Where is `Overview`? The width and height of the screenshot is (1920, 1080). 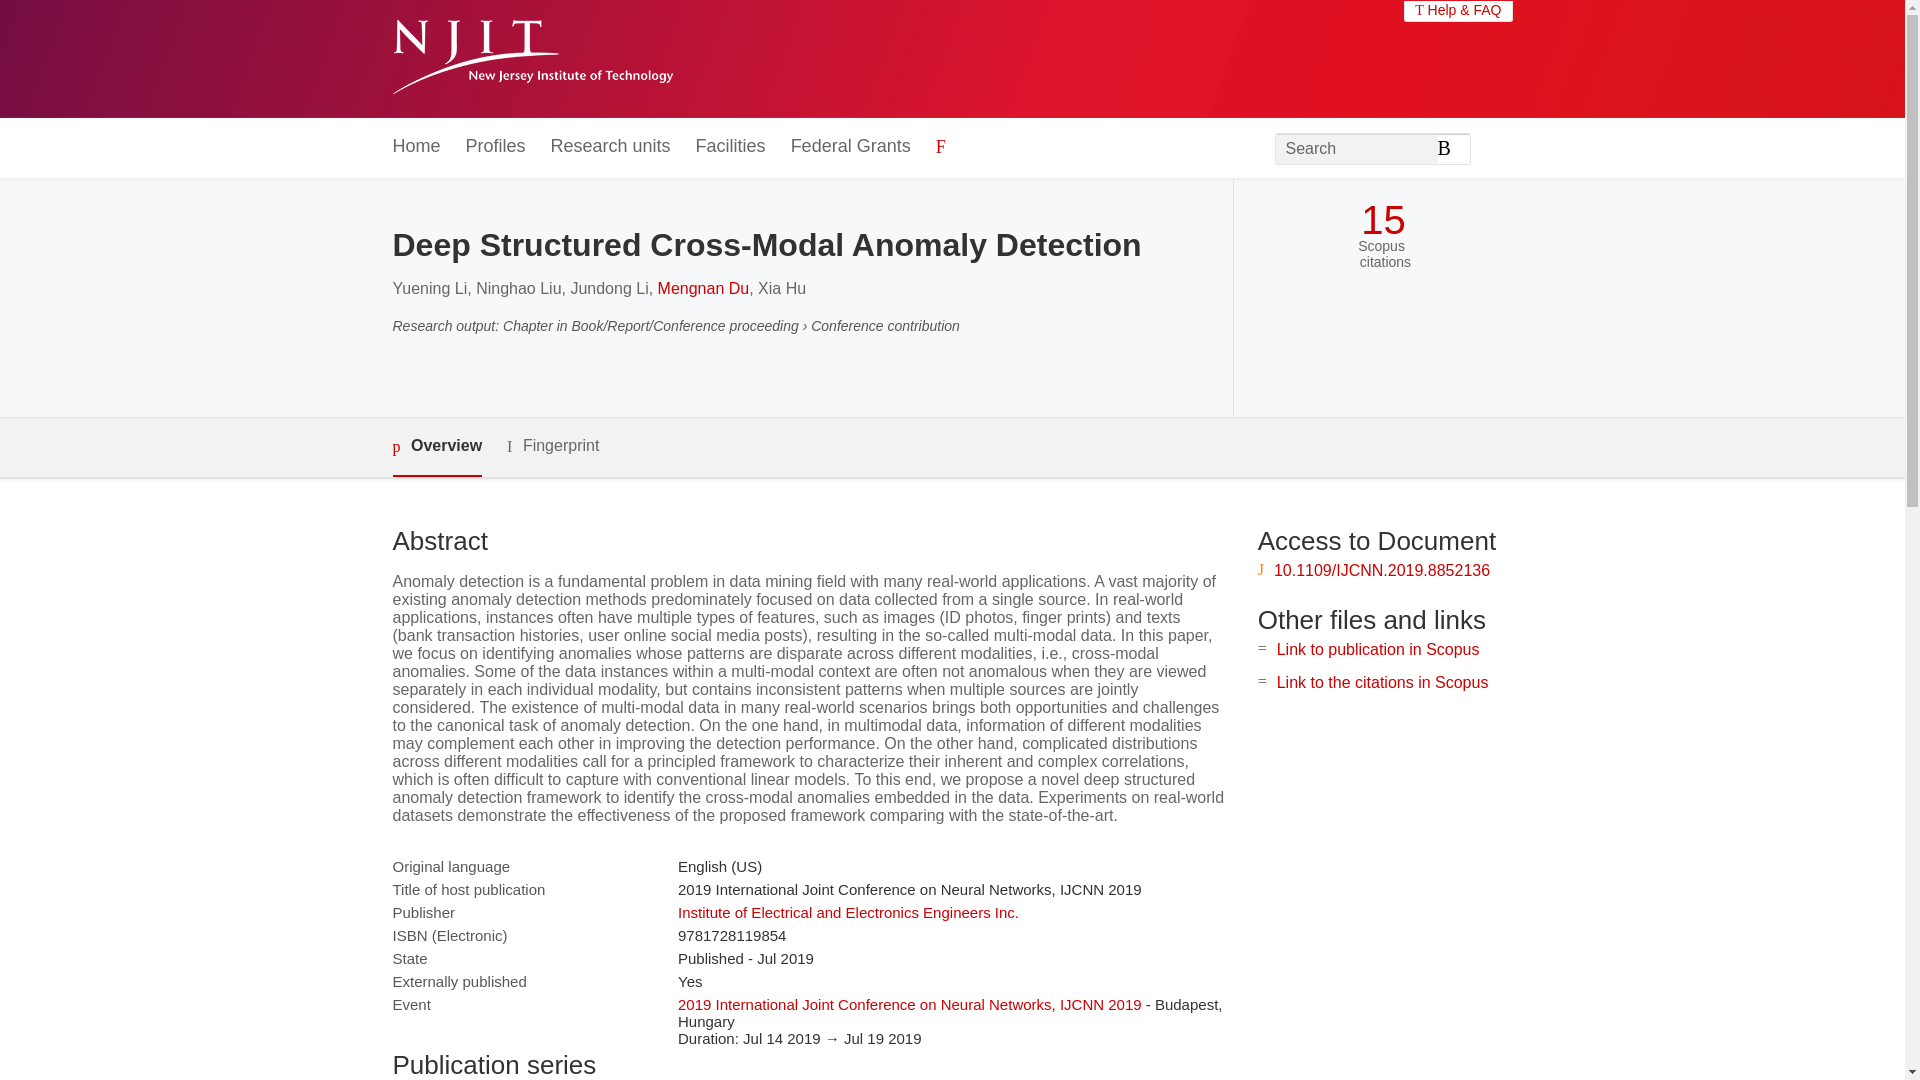
Overview is located at coordinates (436, 447).